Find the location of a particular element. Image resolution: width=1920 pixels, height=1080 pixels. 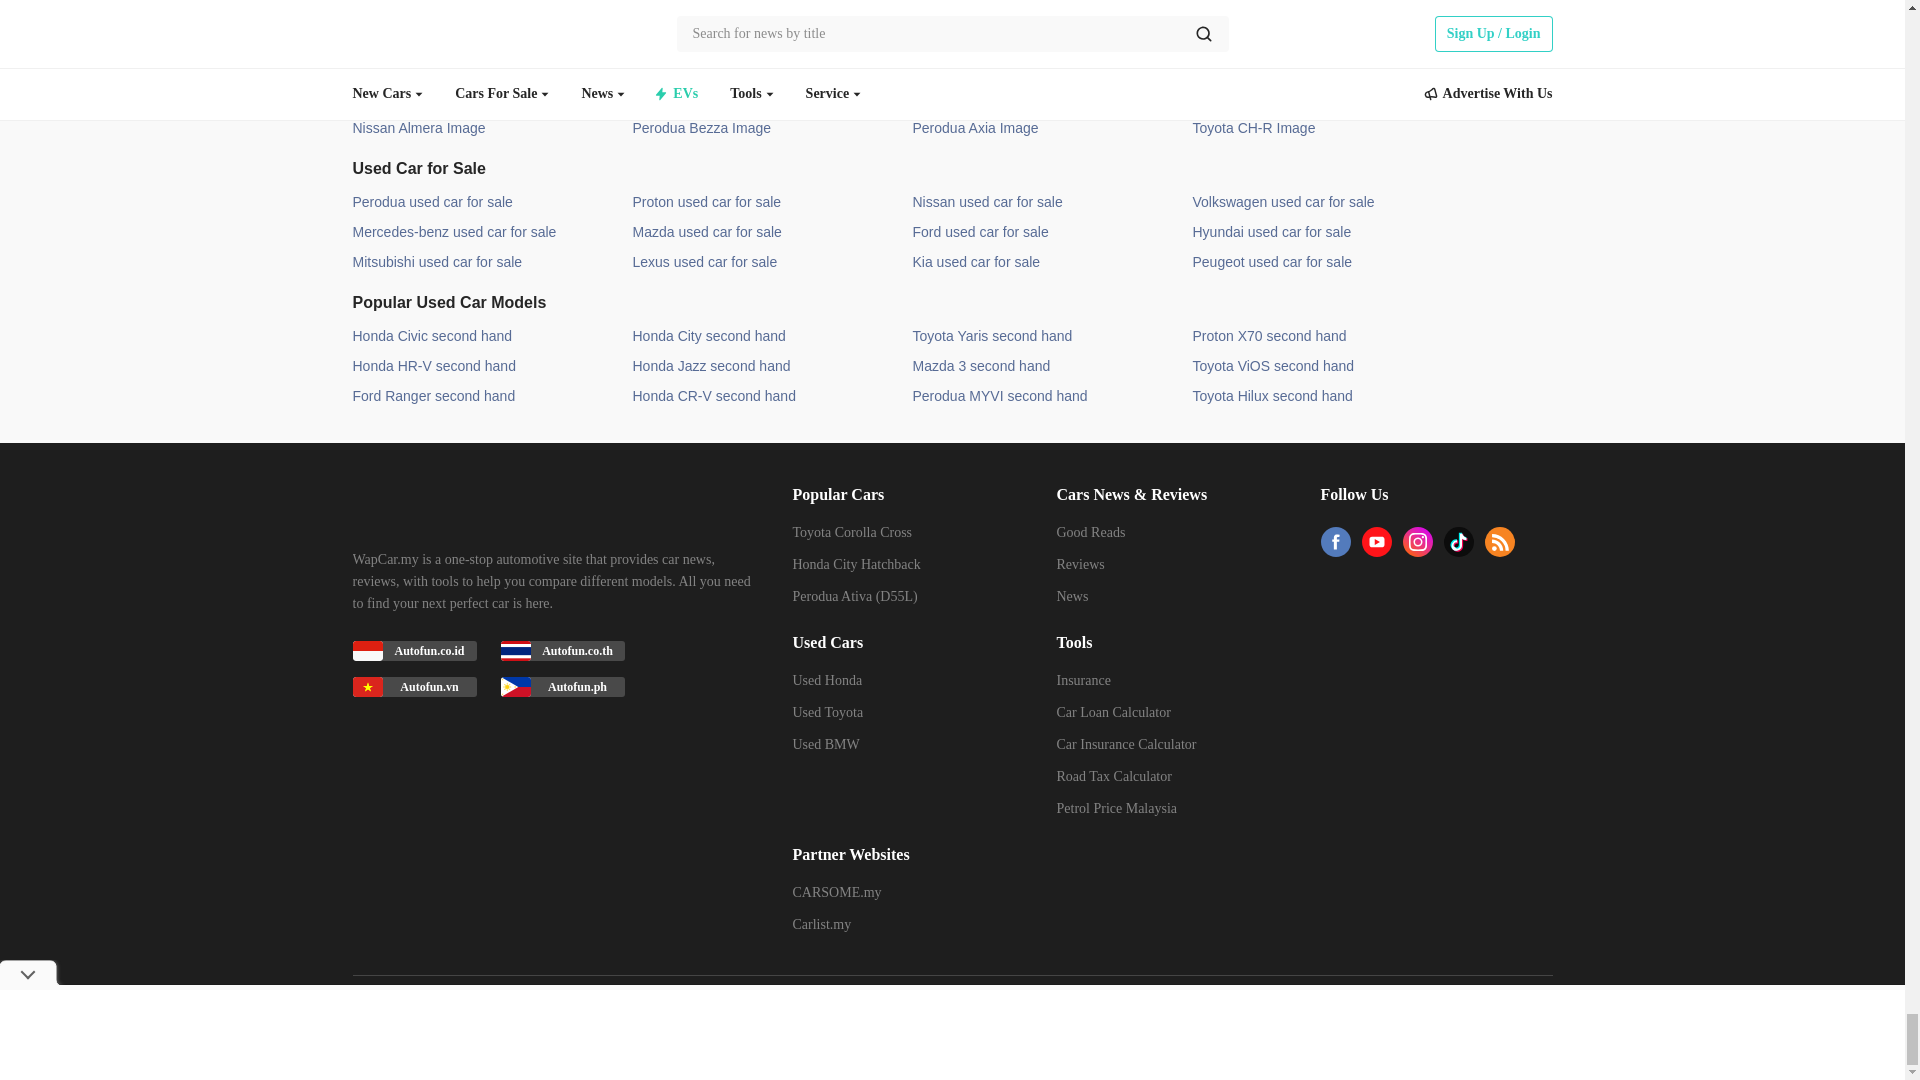

tiktok is located at coordinates (1458, 550).